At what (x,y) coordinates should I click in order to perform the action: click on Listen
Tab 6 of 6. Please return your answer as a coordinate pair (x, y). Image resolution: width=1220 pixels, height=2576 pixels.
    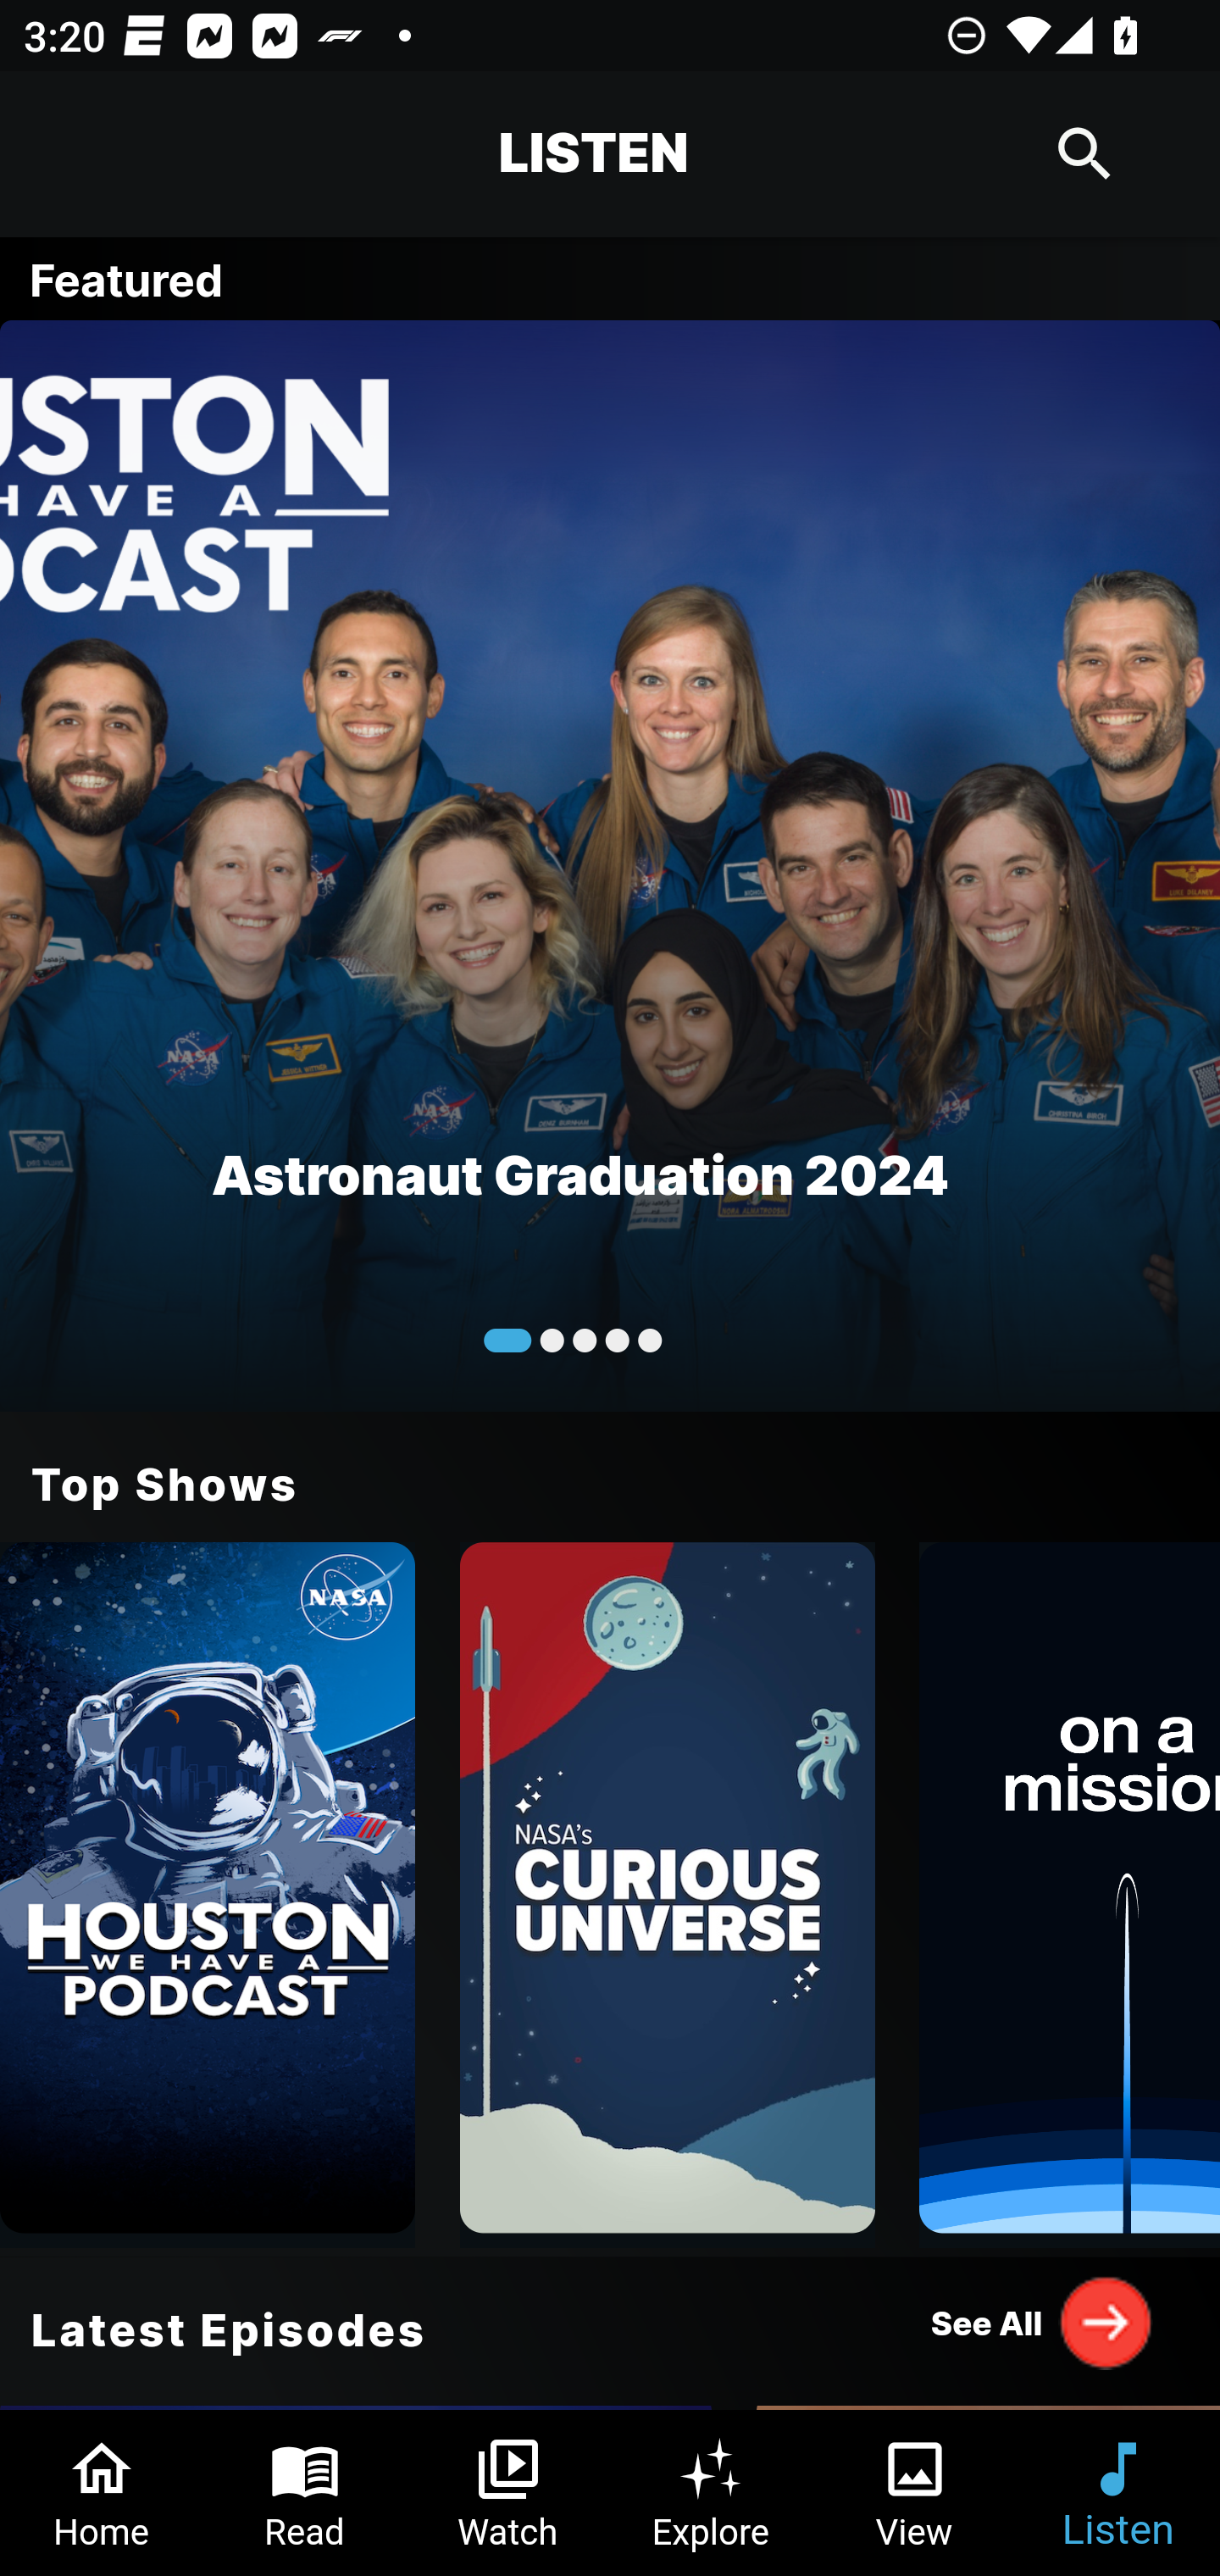
    Looking at the image, I should click on (1118, 2493).